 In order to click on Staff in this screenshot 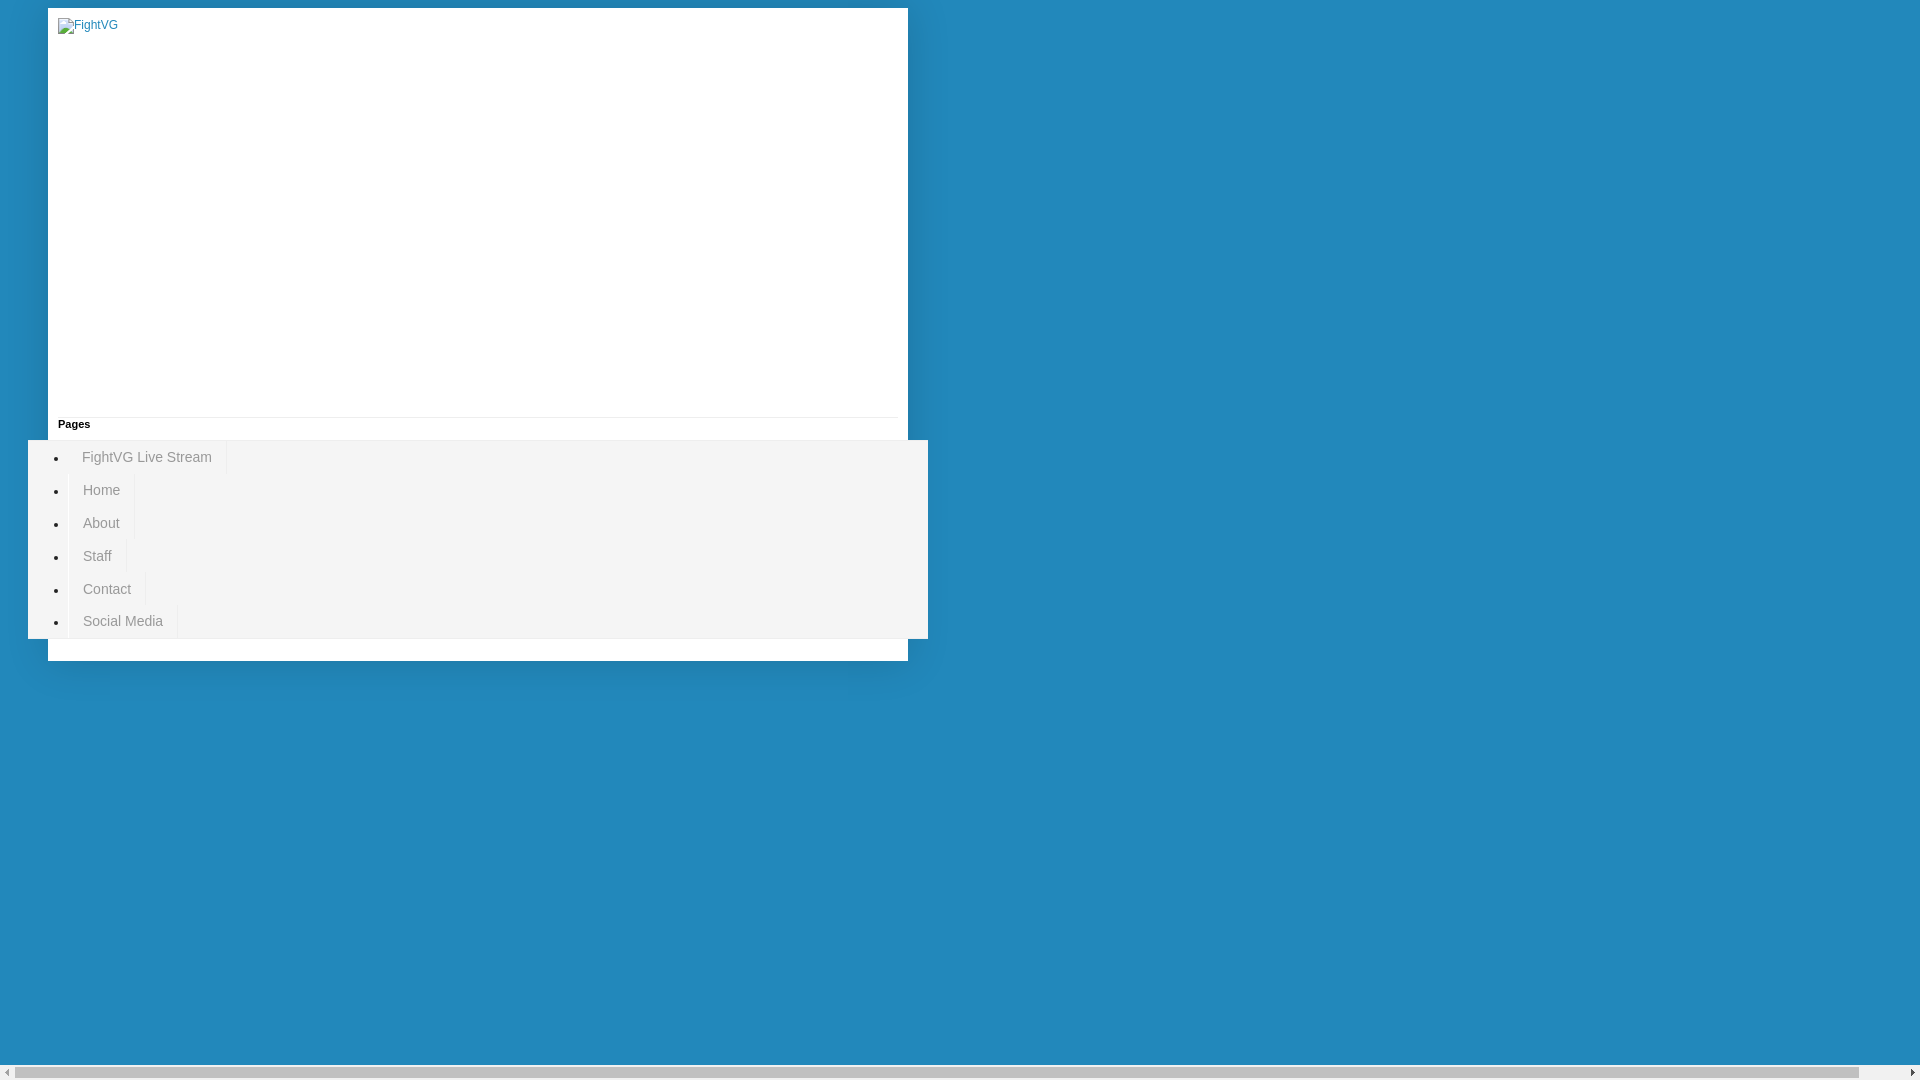, I will do `click(96, 555)`.